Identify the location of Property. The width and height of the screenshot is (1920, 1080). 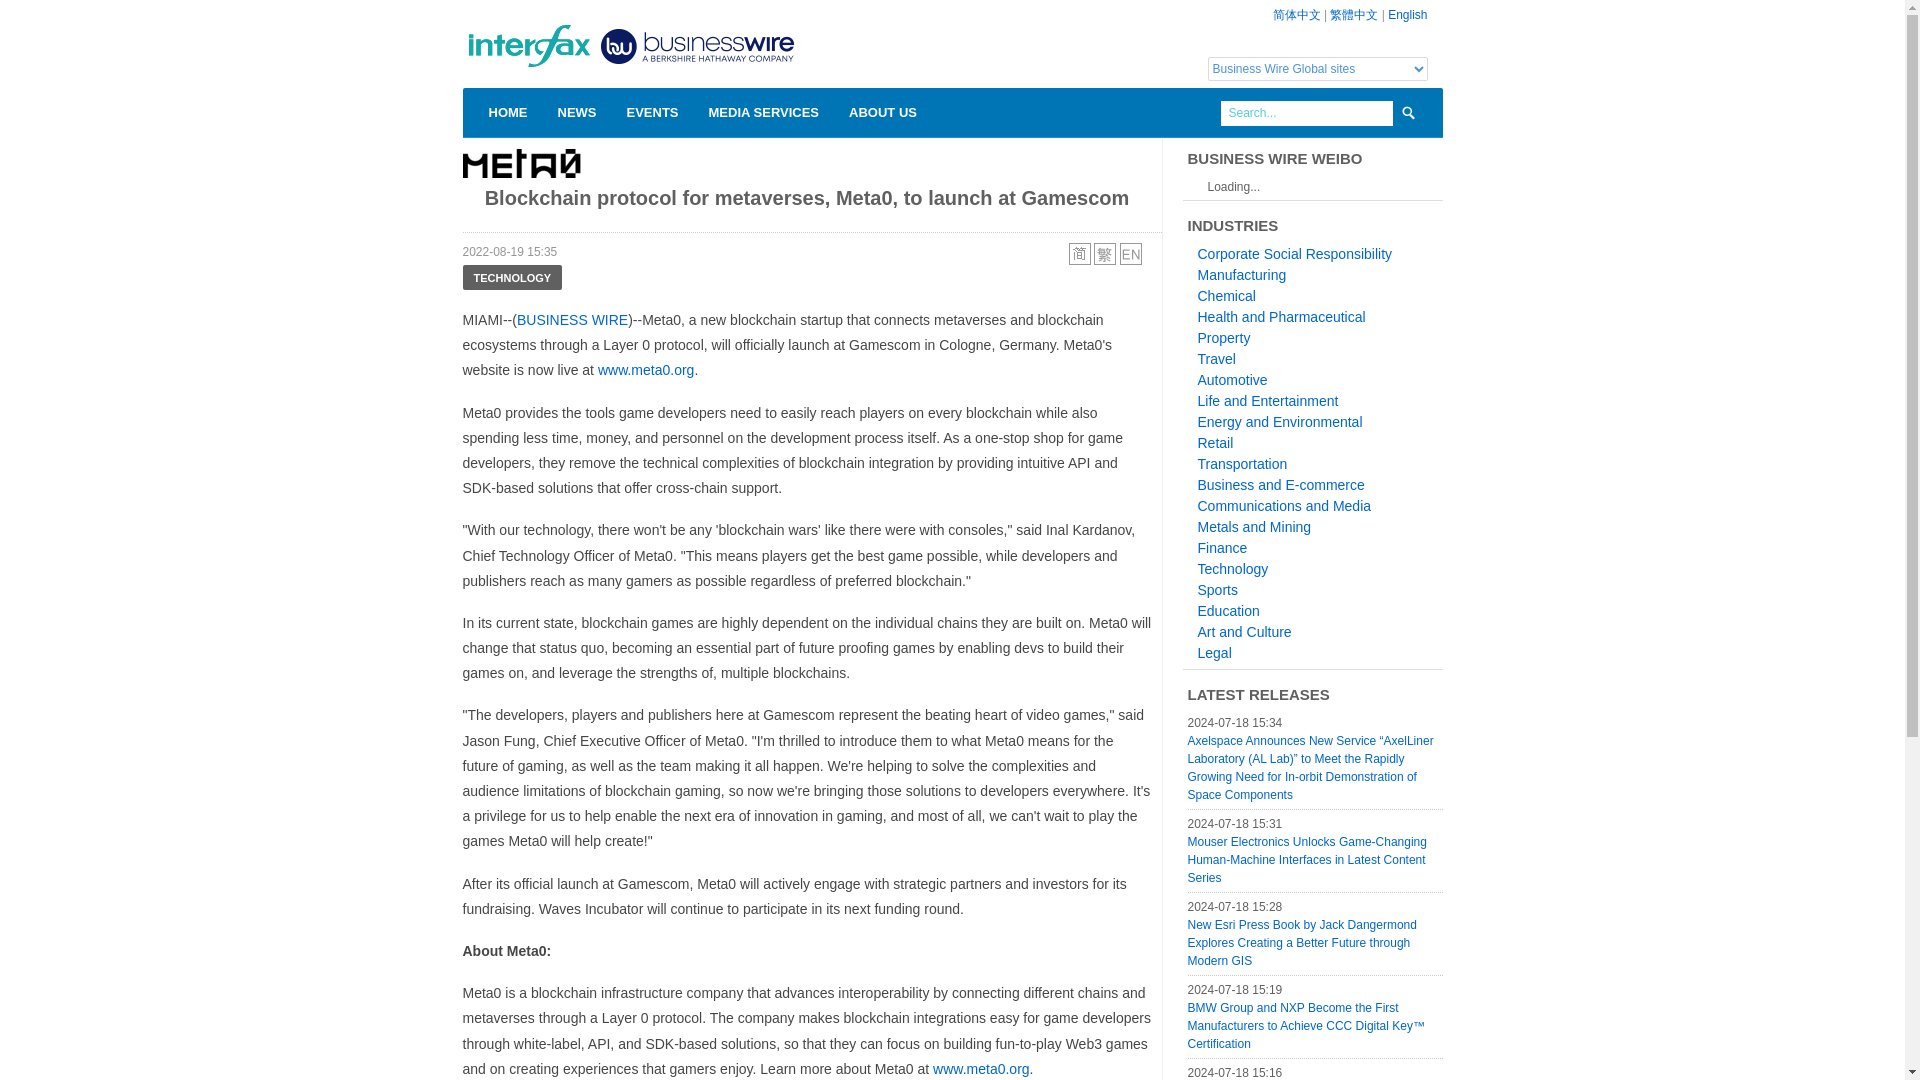
(1224, 338).